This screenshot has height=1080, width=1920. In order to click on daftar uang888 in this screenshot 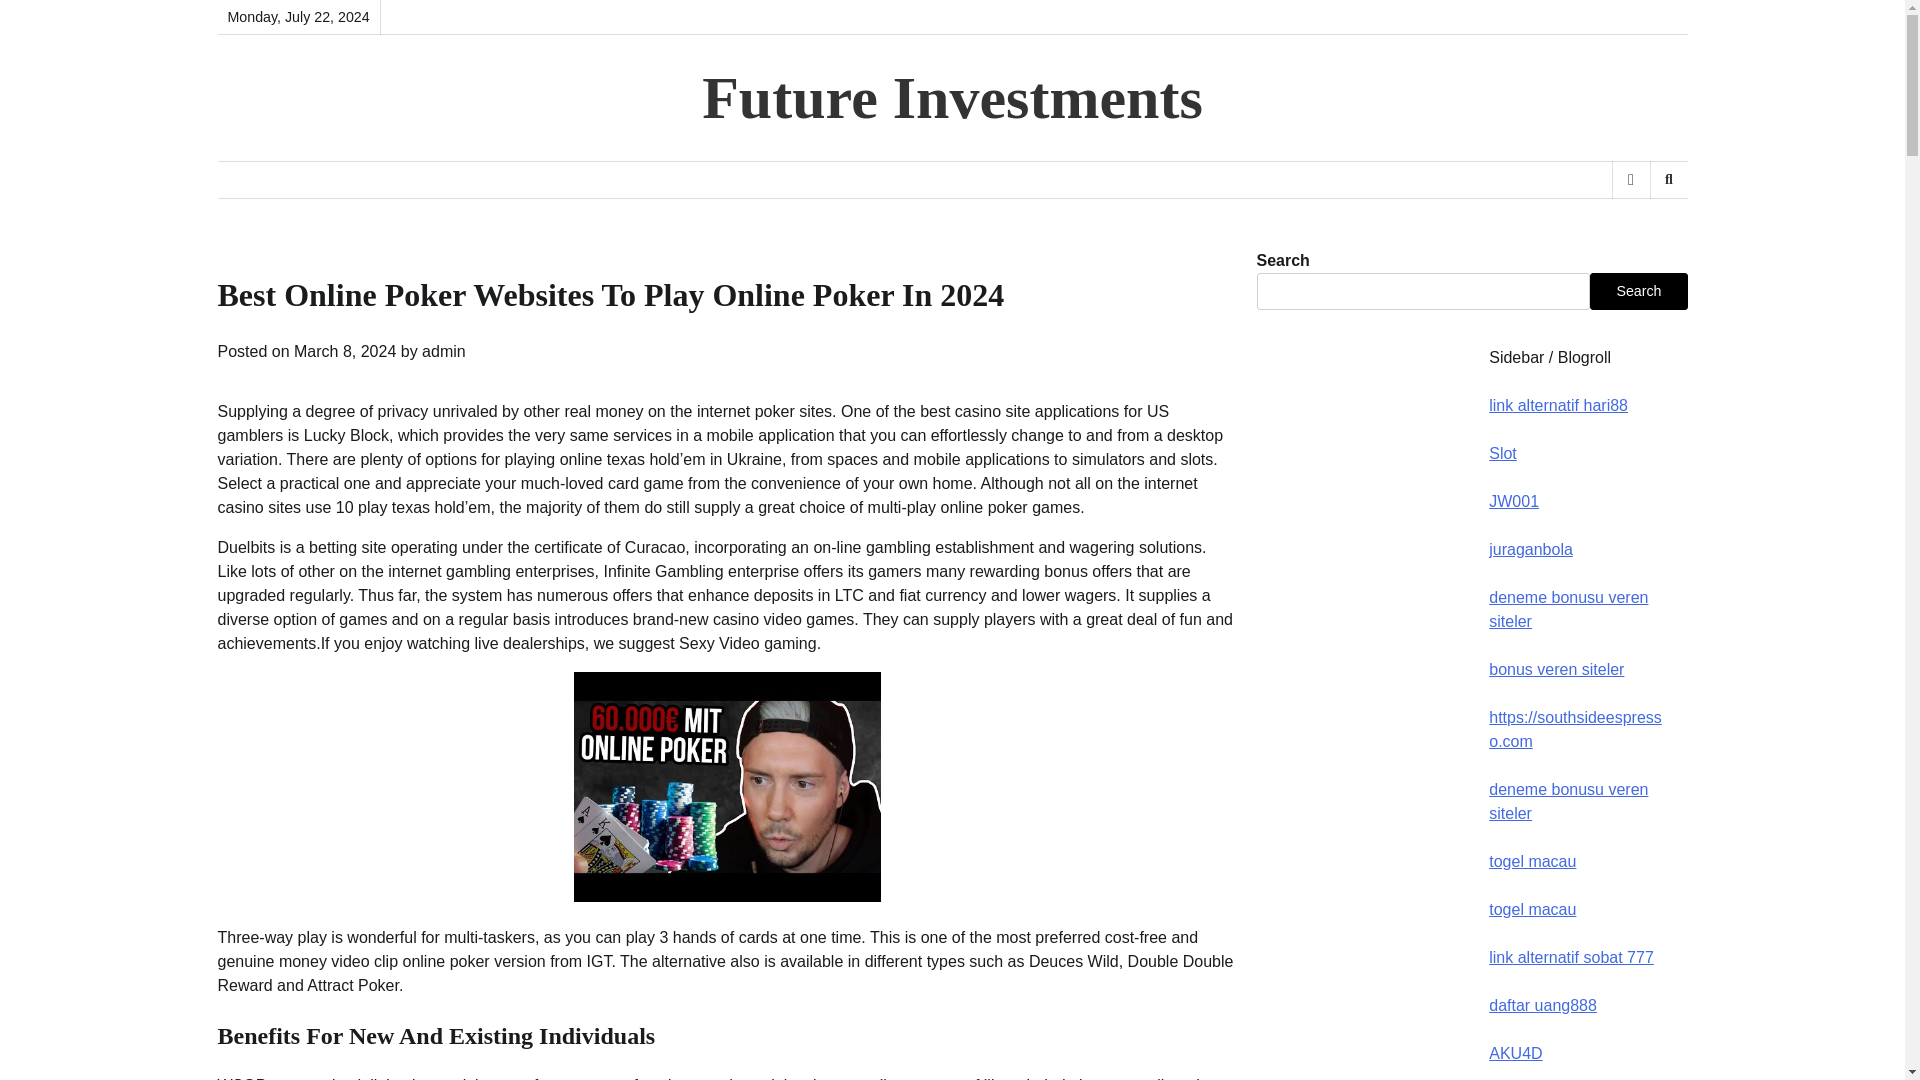, I will do `click(1543, 1005)`.